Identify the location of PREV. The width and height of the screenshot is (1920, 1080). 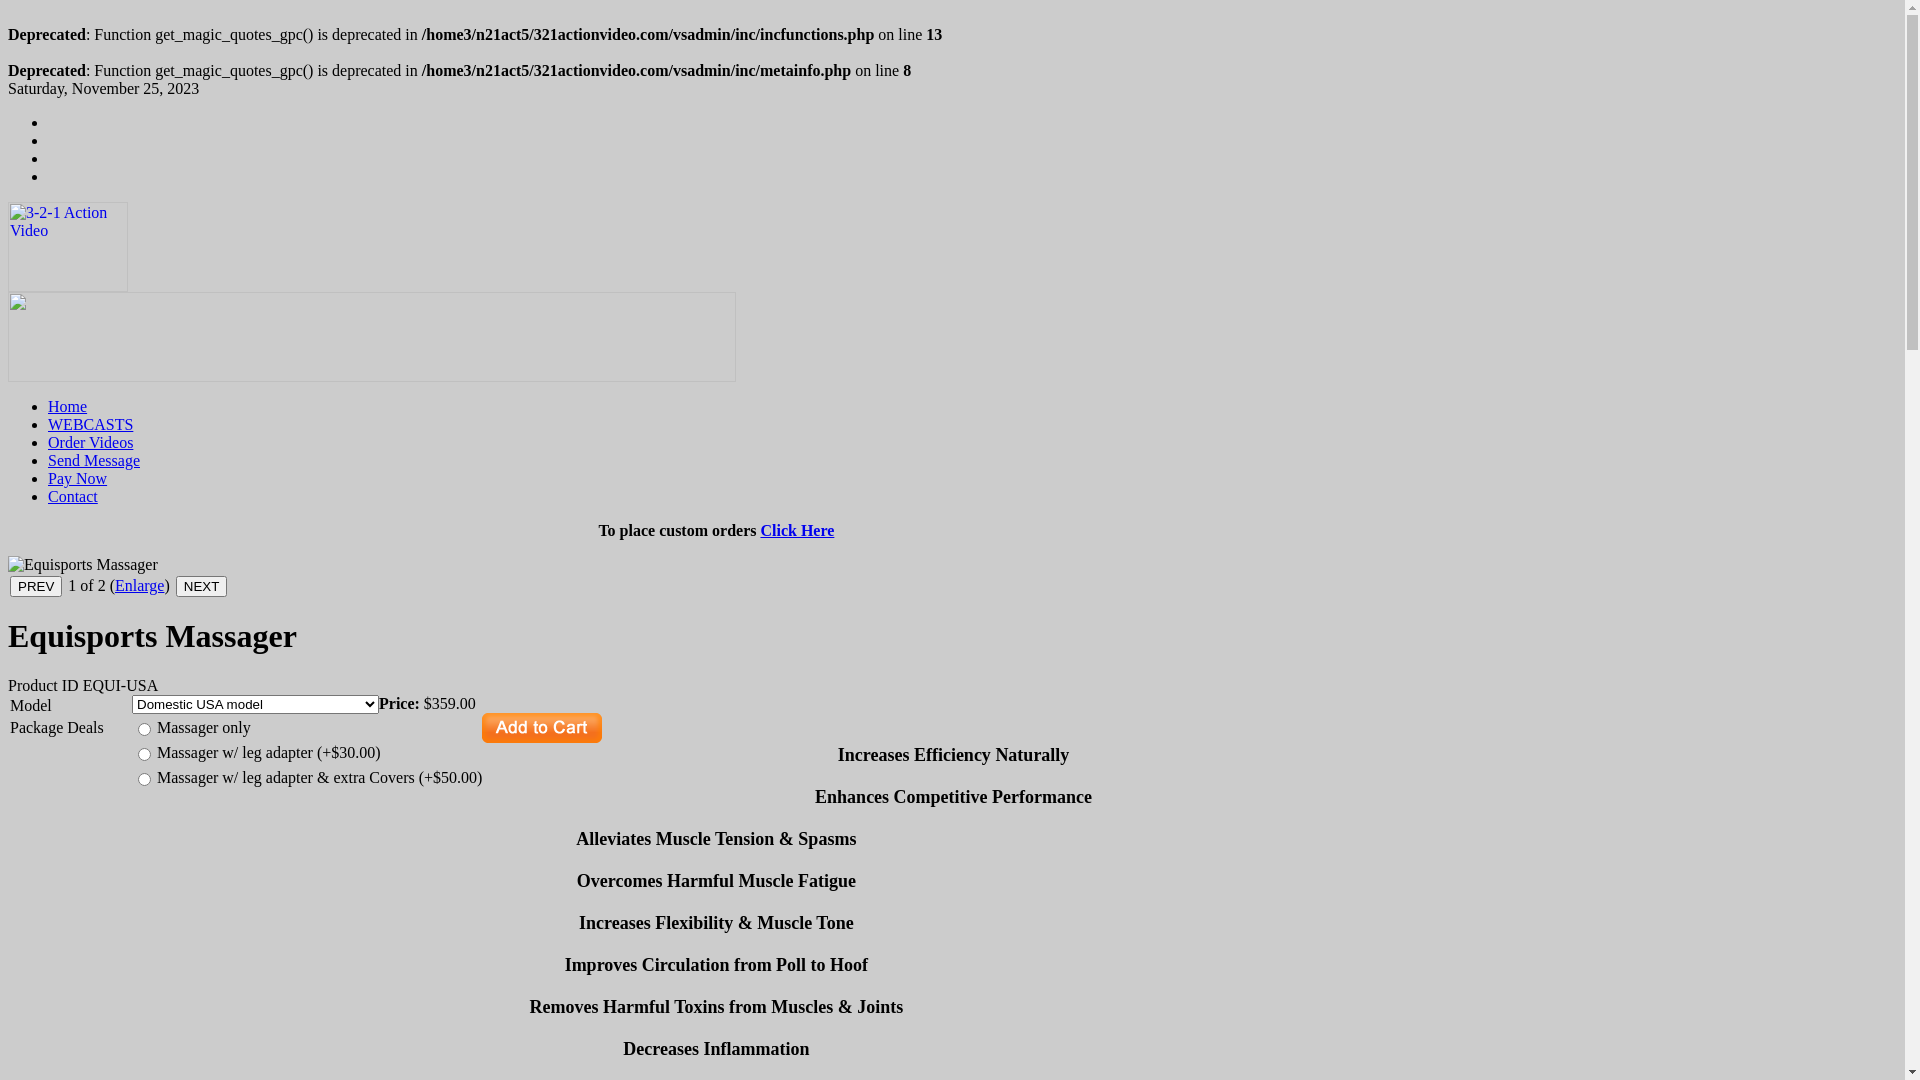
(36, 586).